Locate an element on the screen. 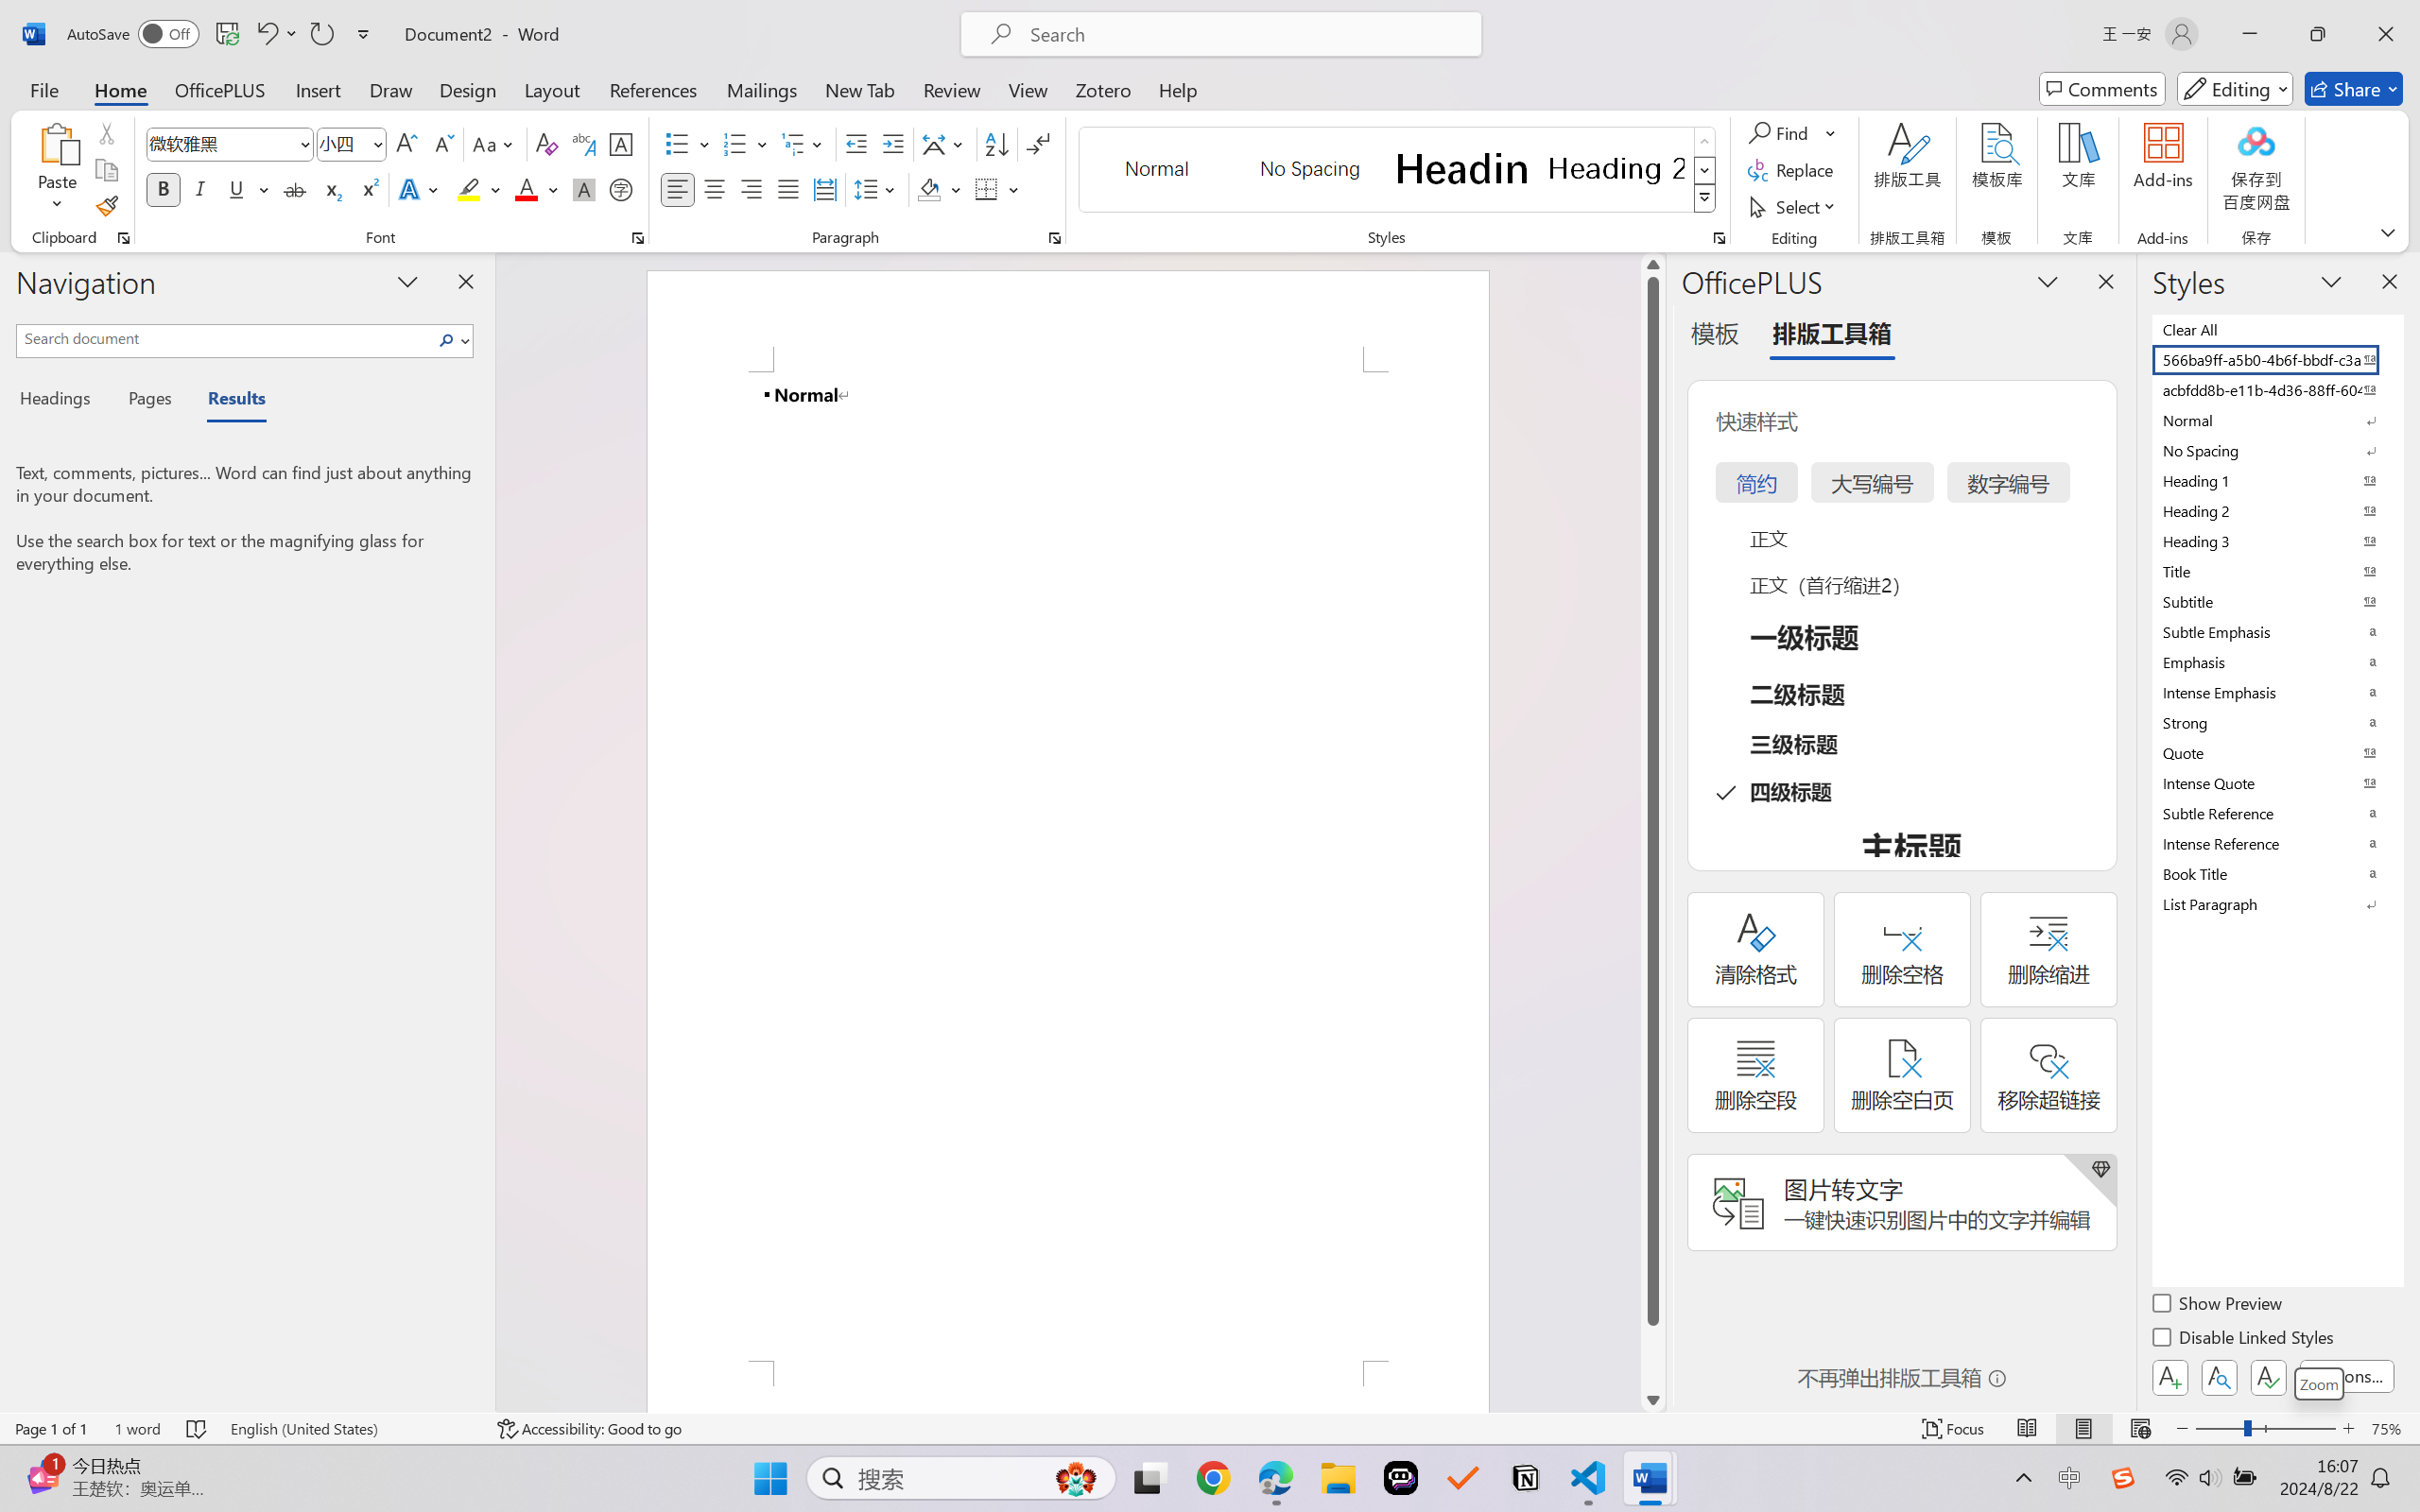  Undo Text Fill Effect is located at coordinates (276, 34).